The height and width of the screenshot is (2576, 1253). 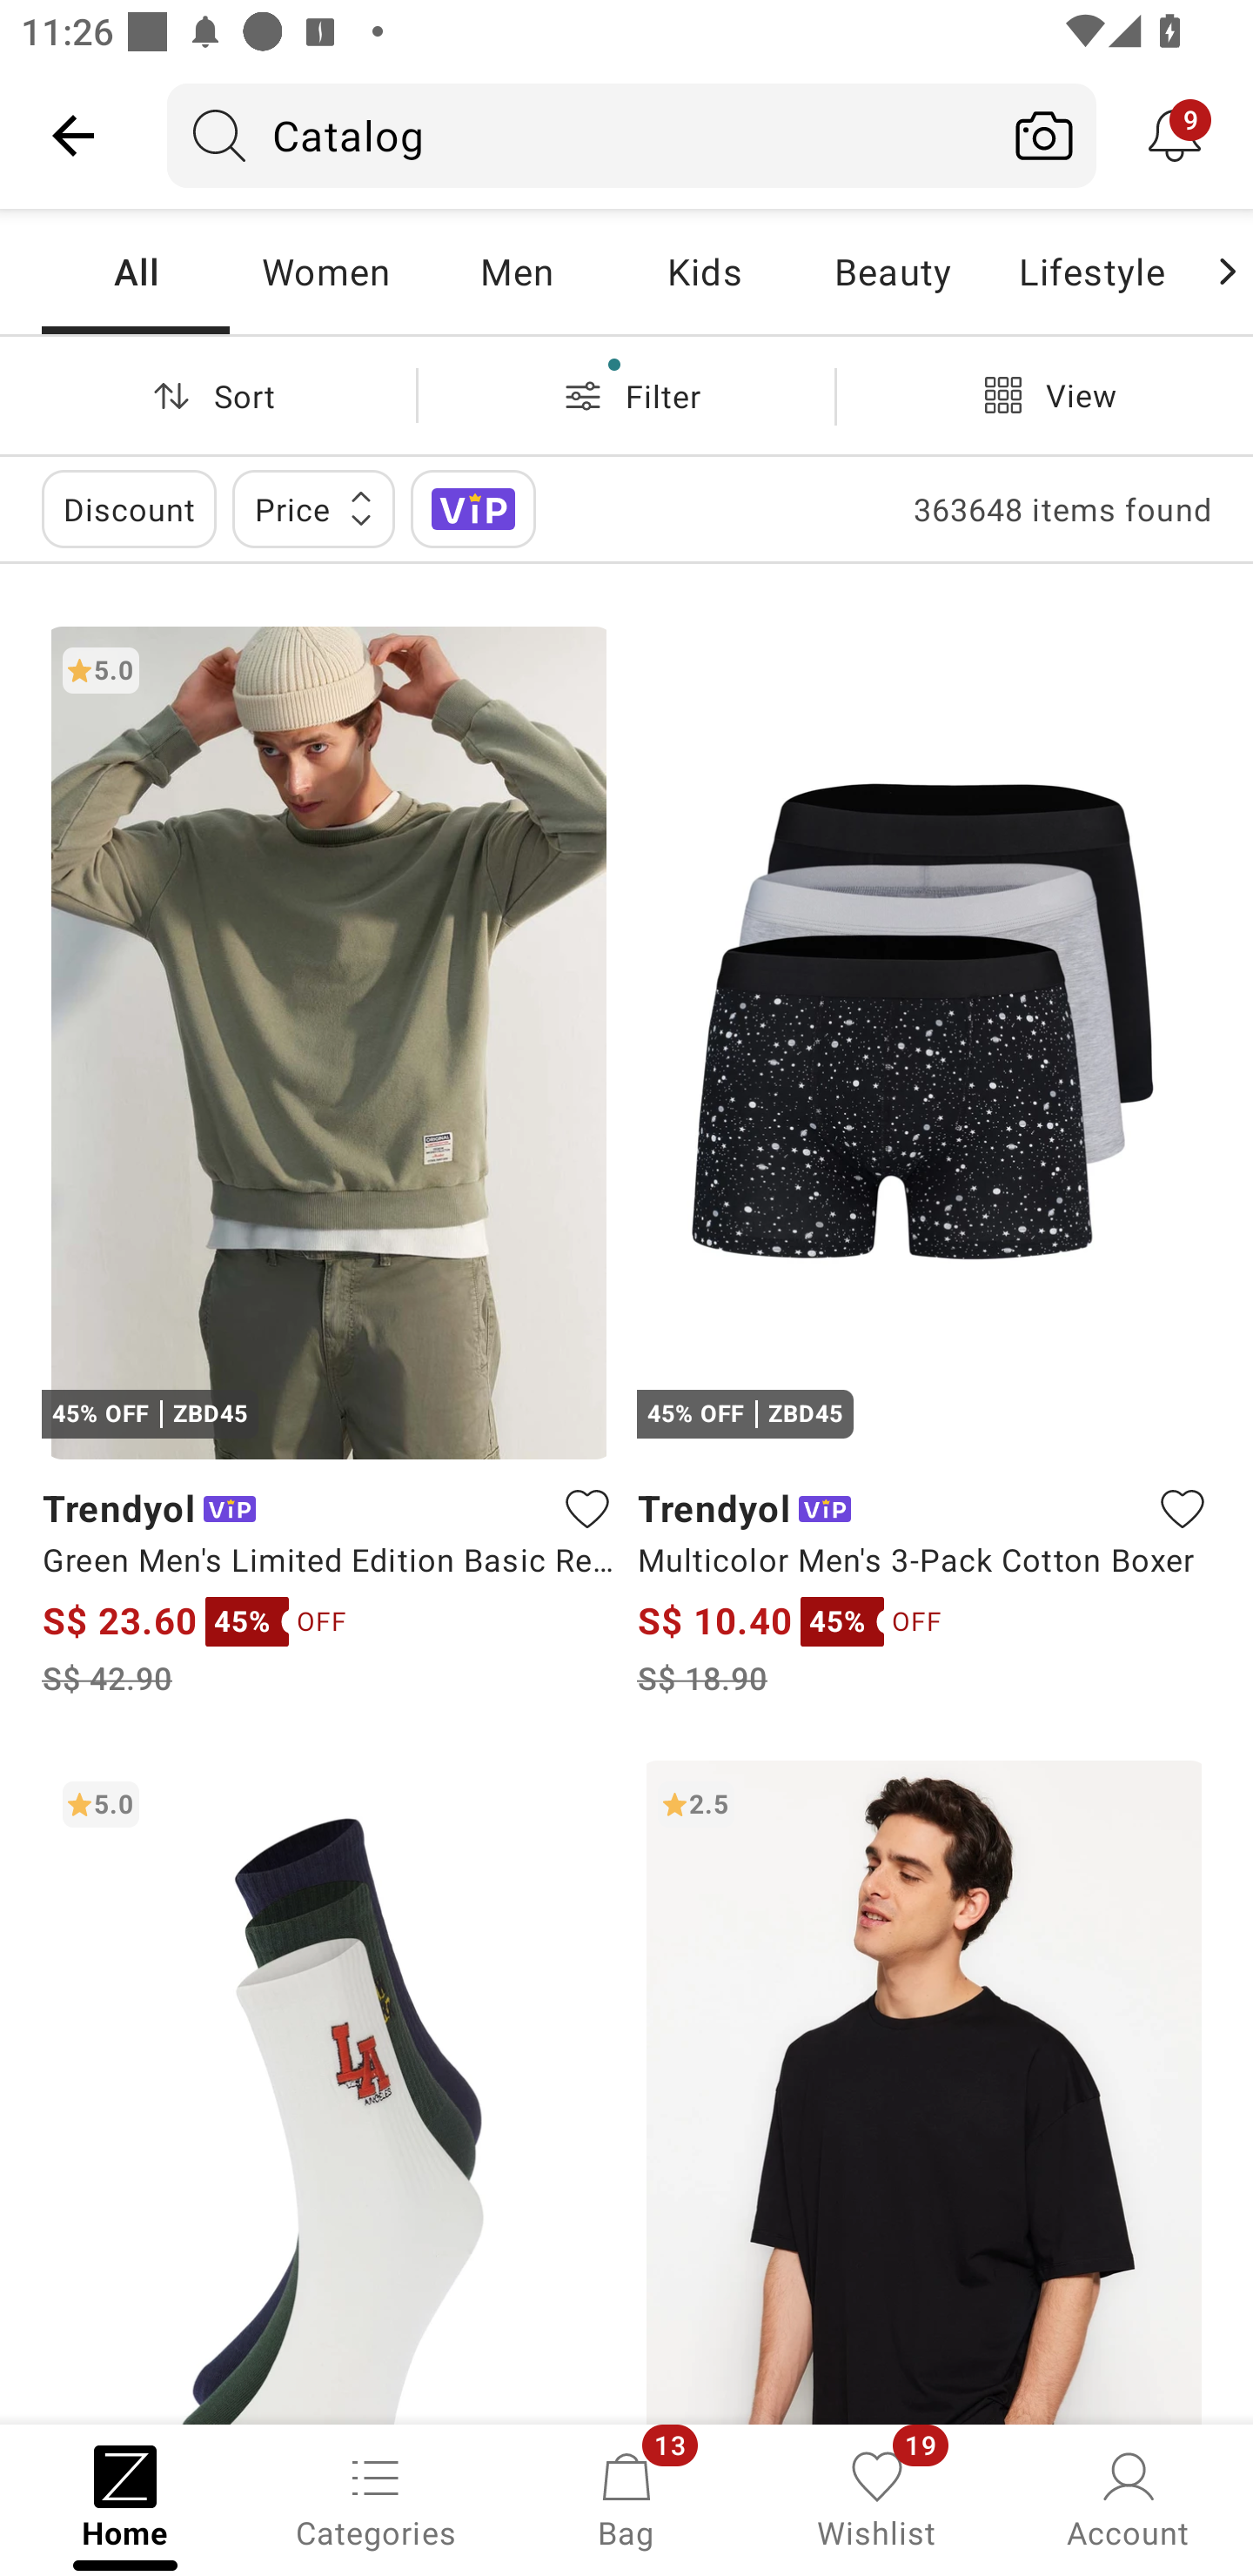 I want to click on Navigate up, so click(x=73, y=135).